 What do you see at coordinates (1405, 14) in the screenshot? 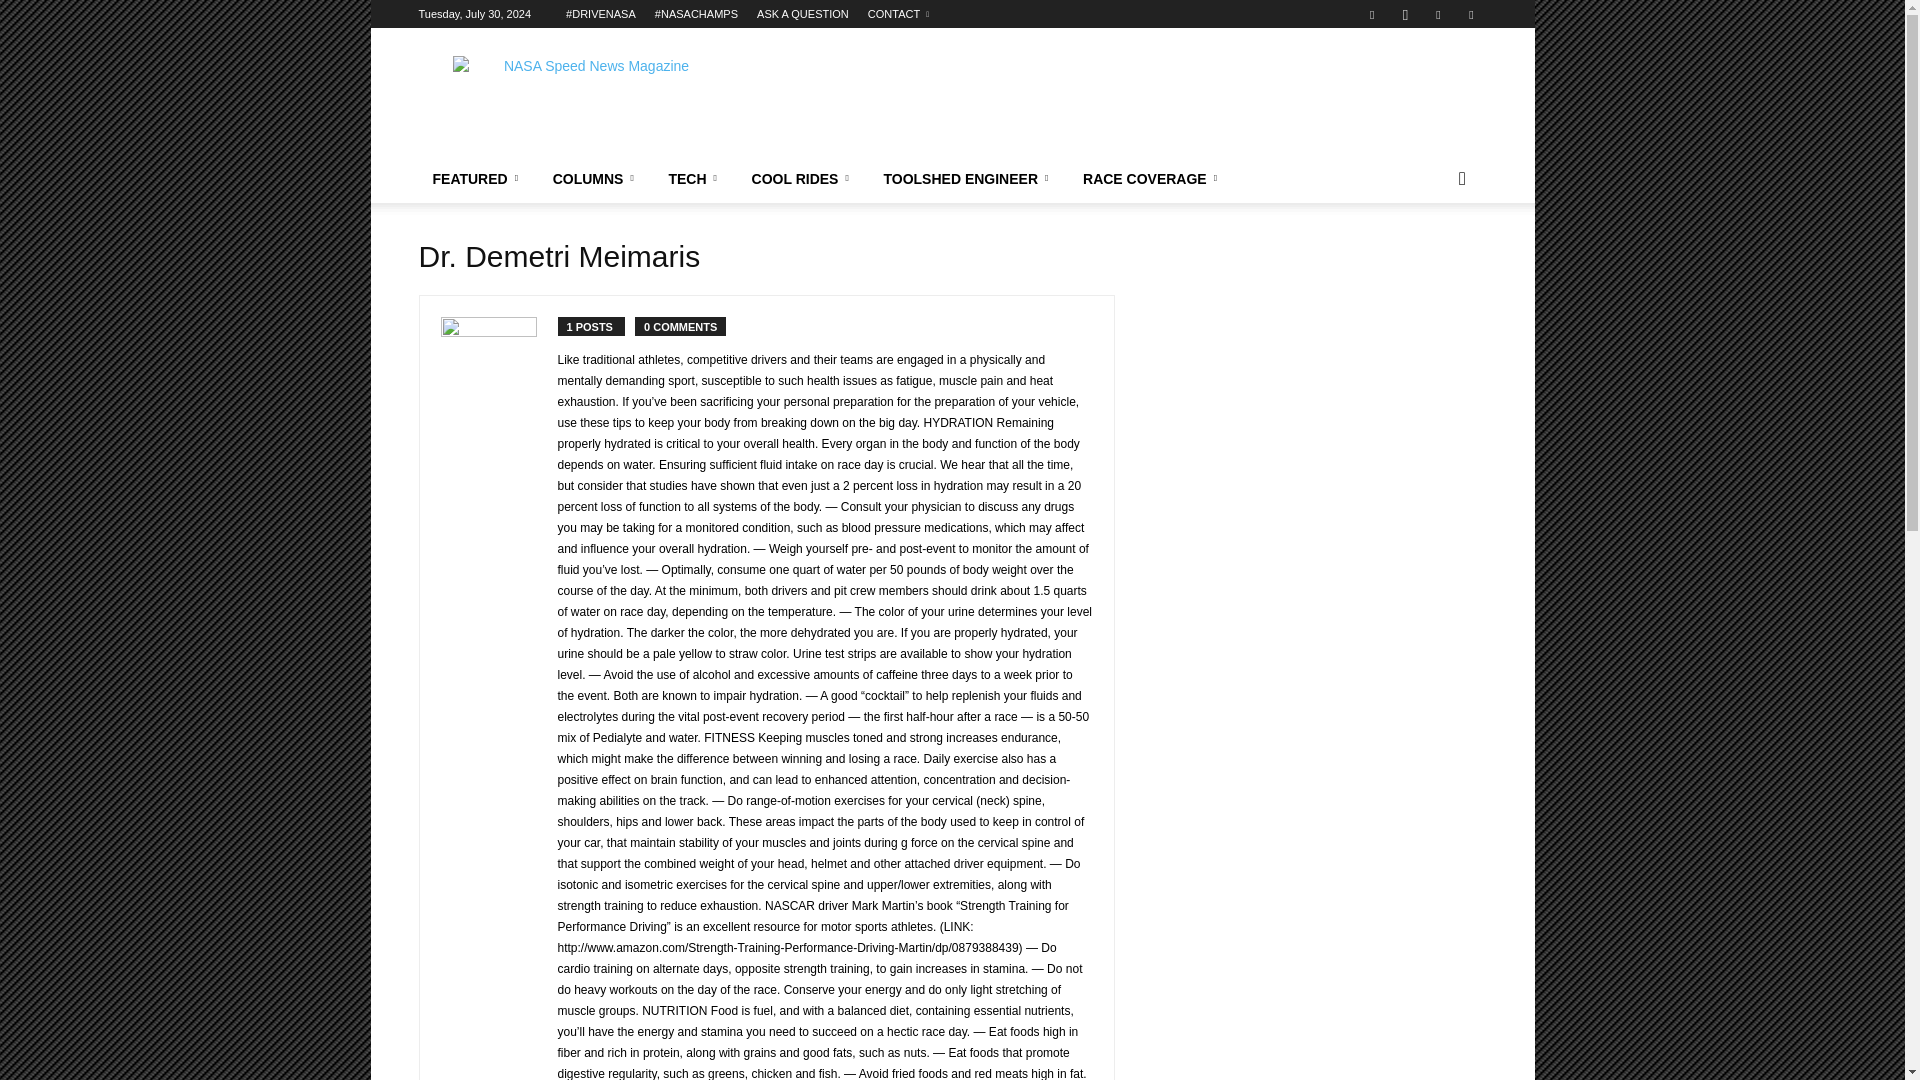
I see `Instagram` at bounding box center [1405, 14].